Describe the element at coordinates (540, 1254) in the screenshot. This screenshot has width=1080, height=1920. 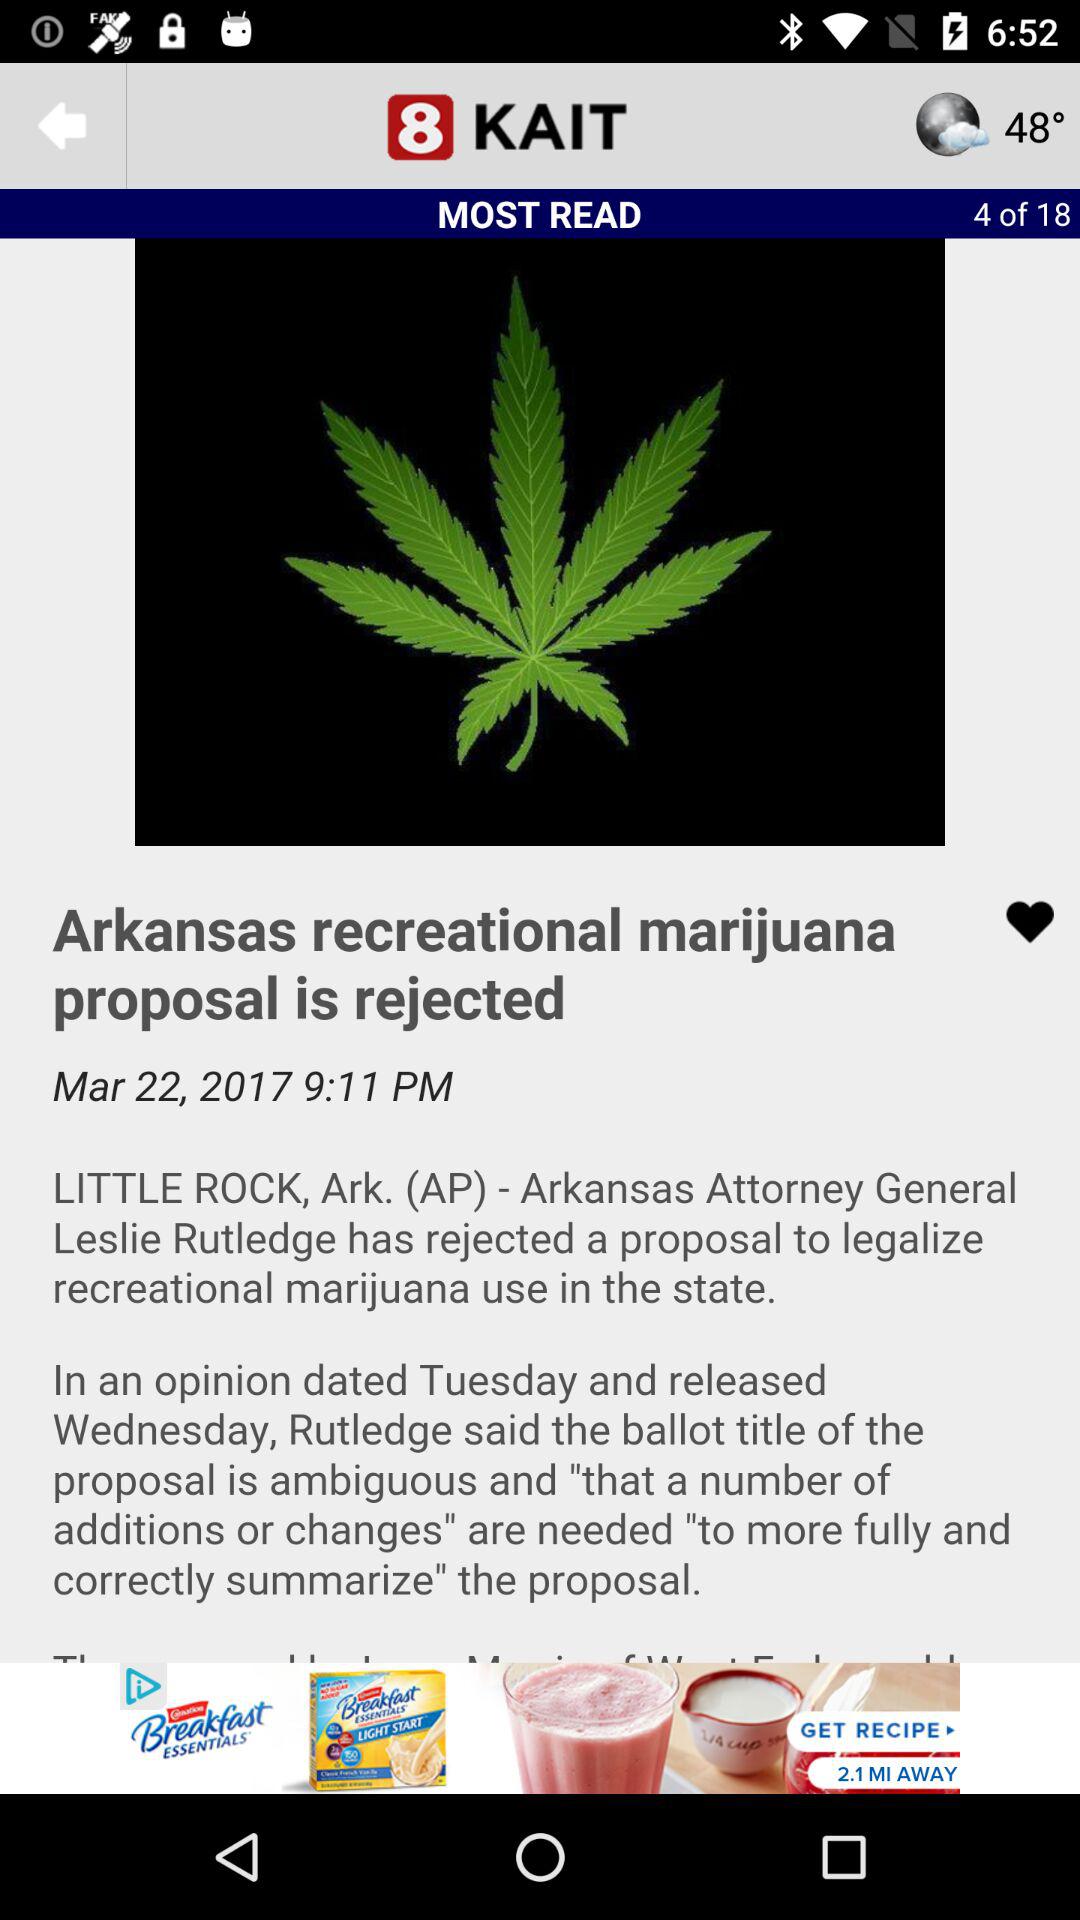
I see `advertisement page` at that location.